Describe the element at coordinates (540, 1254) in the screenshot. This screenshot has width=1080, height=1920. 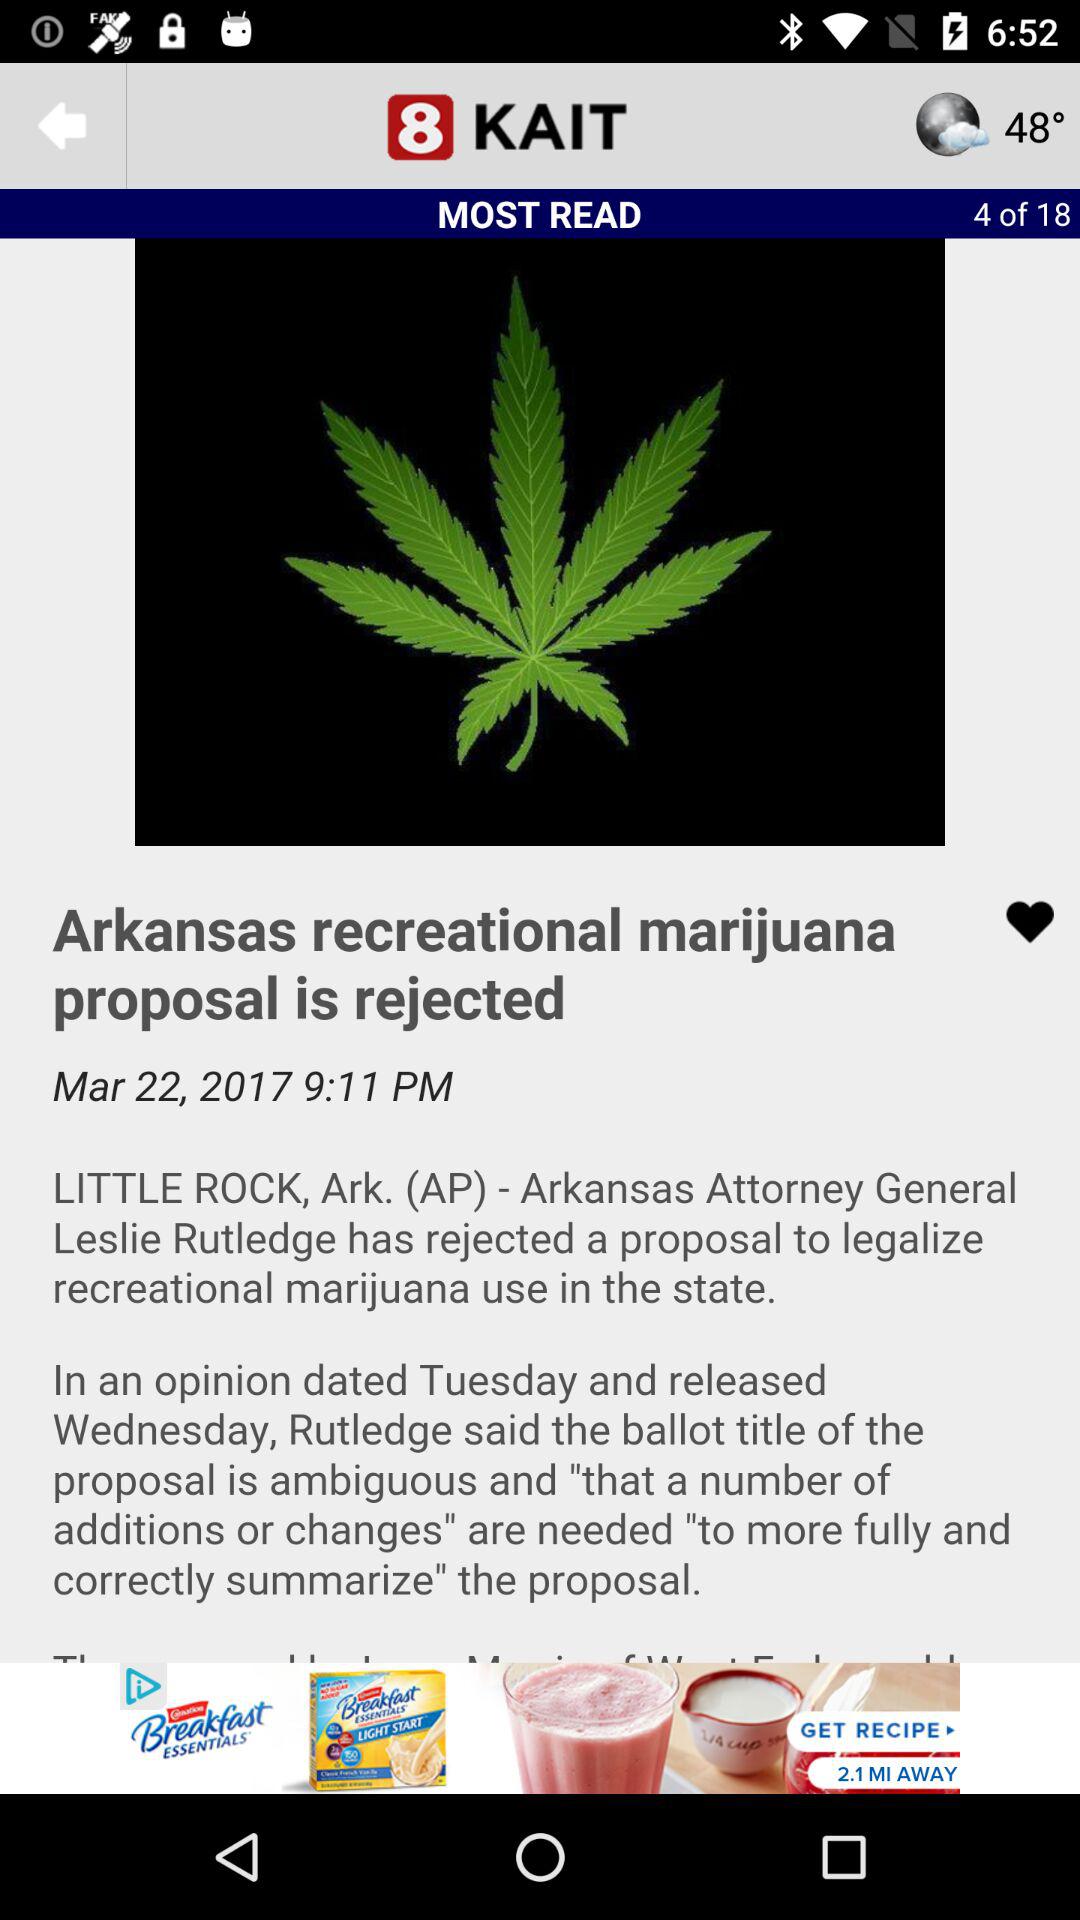
I see `advertisement page` at that location.